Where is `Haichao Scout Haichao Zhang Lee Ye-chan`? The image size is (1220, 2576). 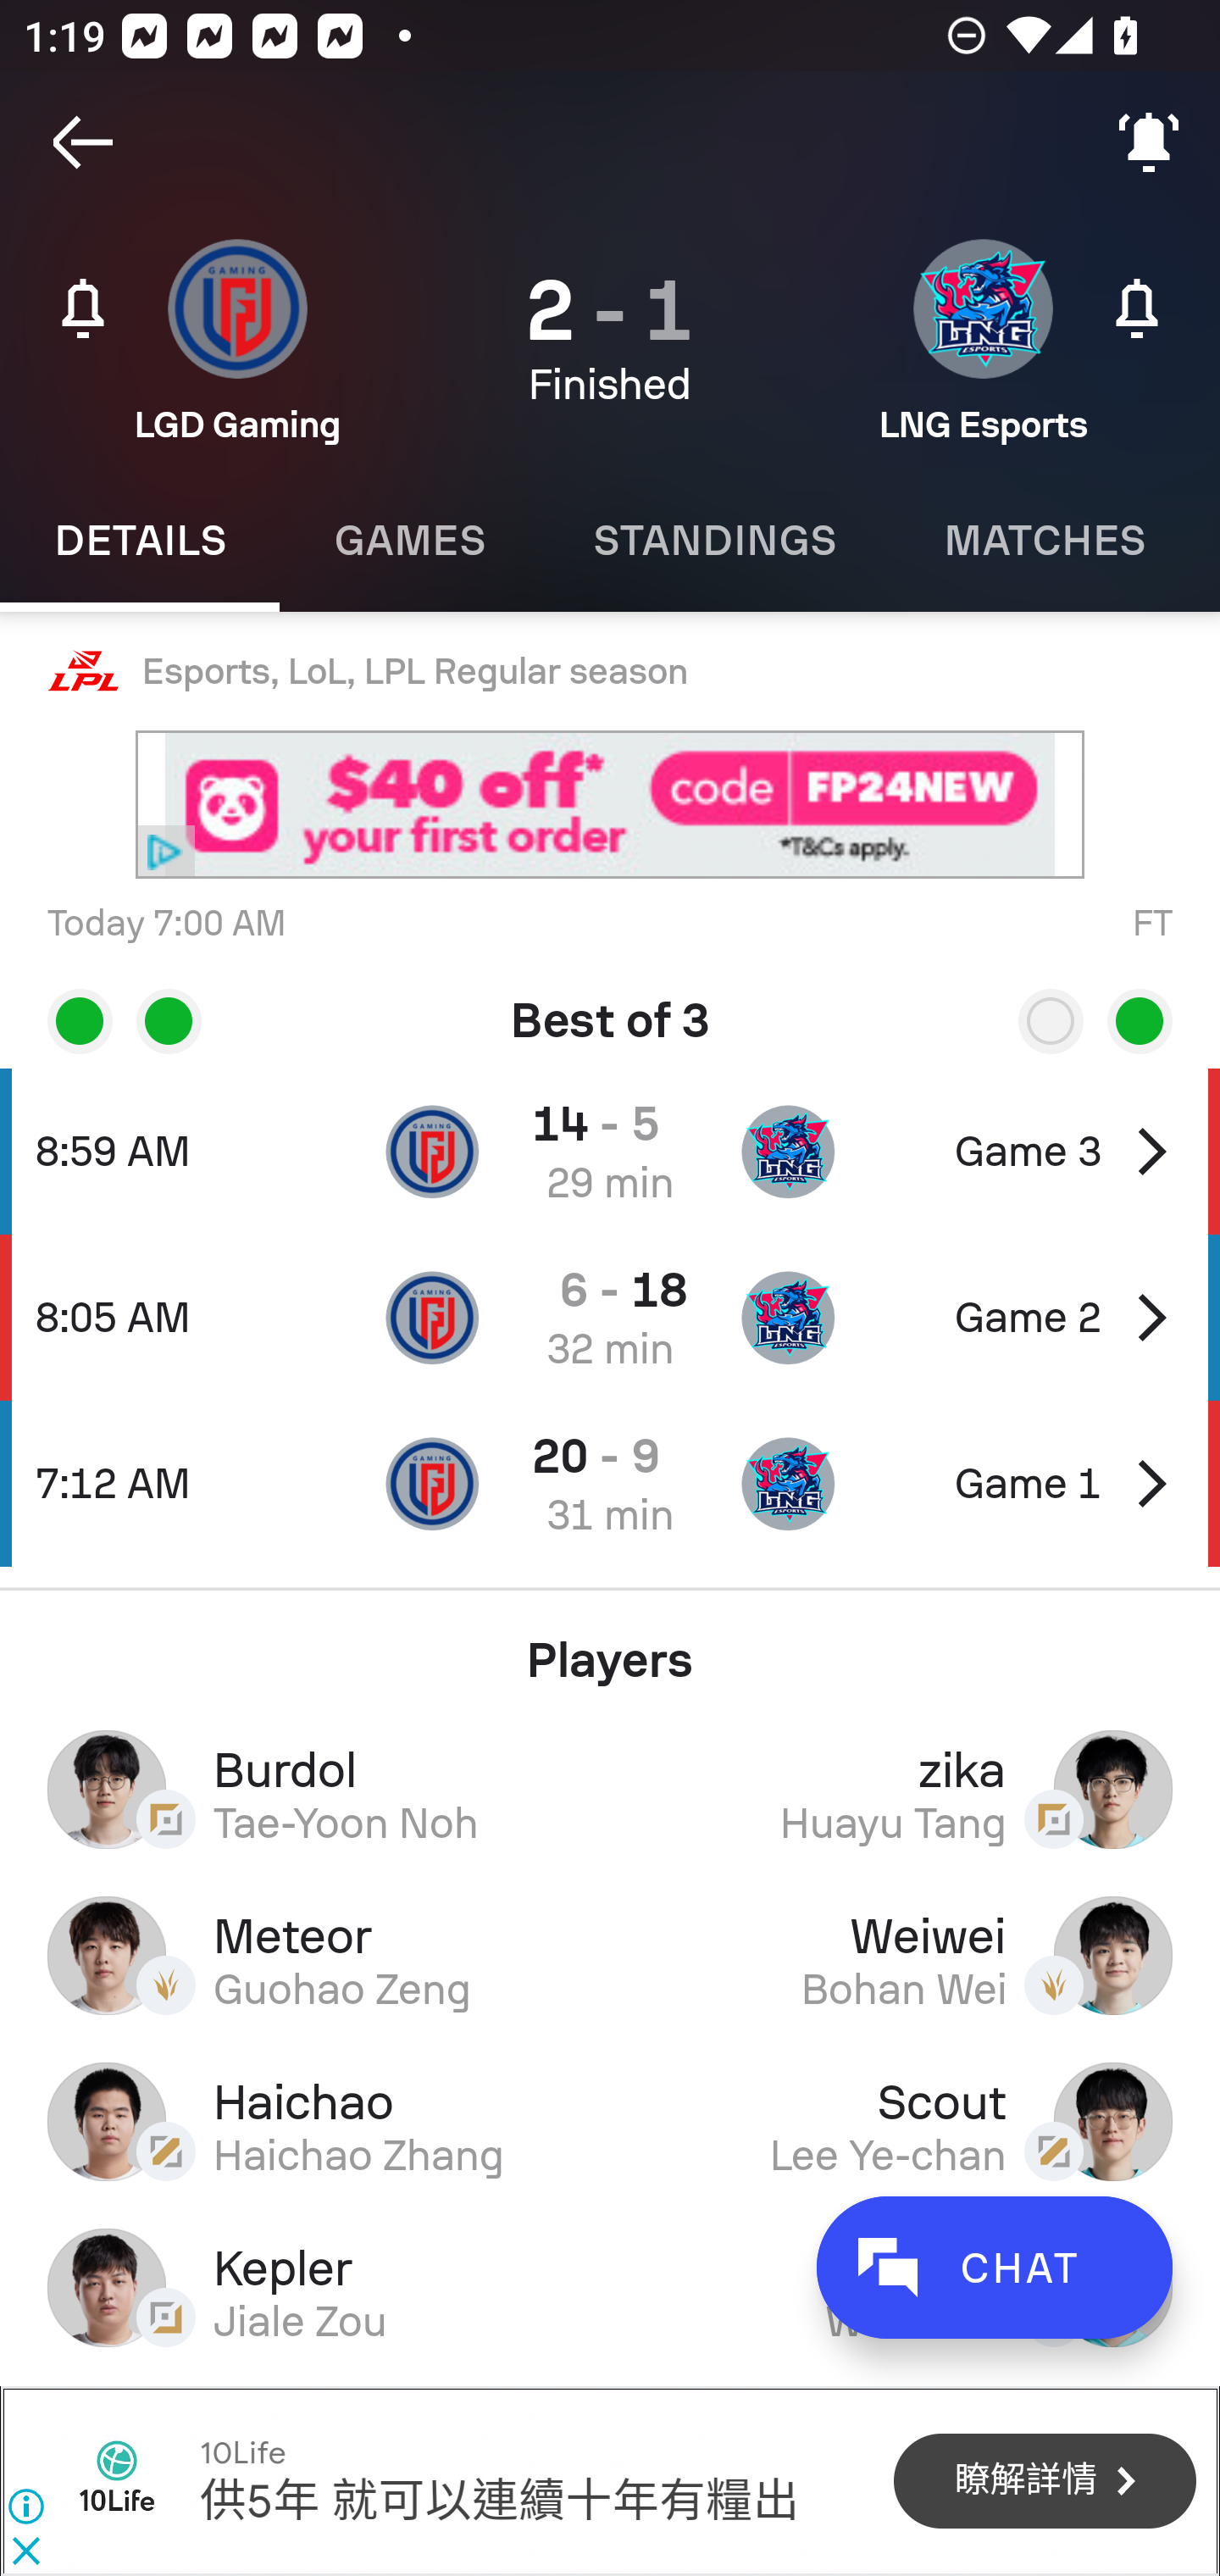 Haichao Scout Haichao Zhang Lee Ye-chan is located at coordinates (610, 2121).